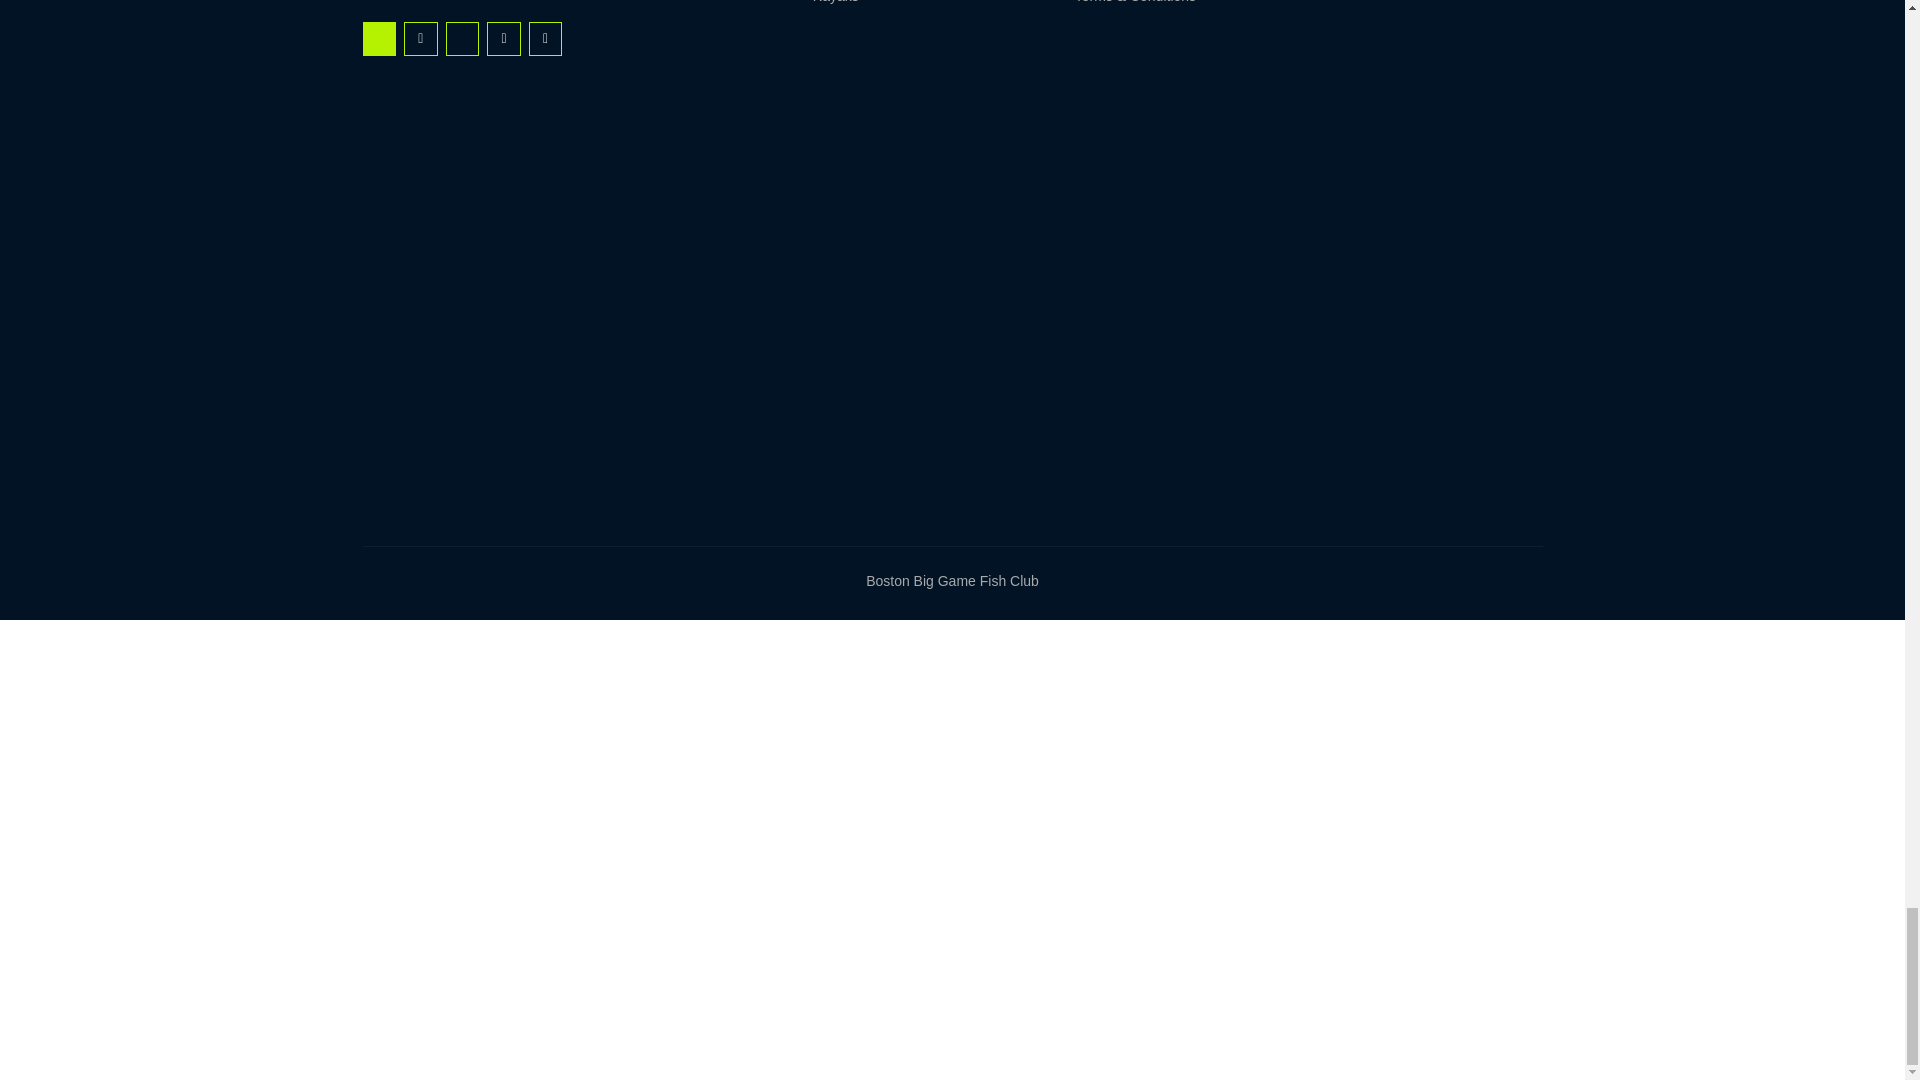  I want to click on Rss, so click(420, 38).